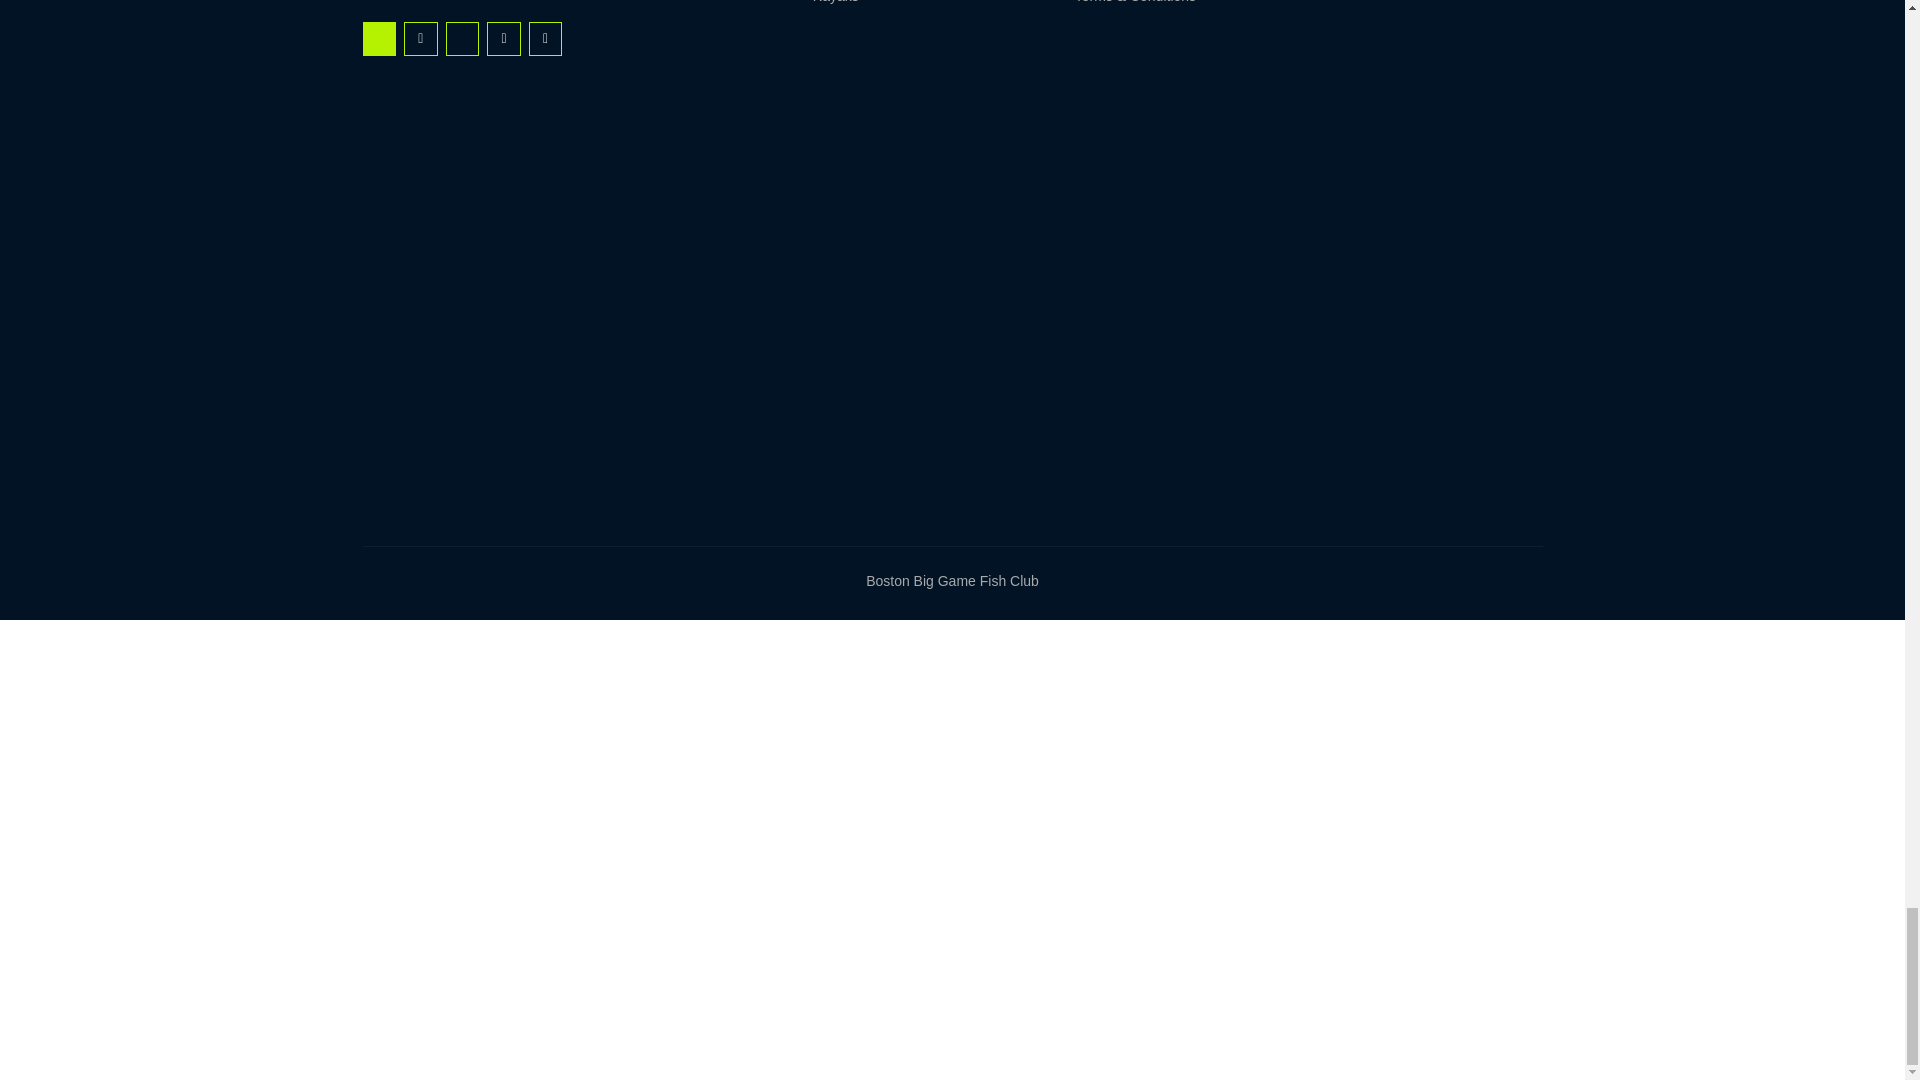  I want to click on Rss, so click(420, 38).